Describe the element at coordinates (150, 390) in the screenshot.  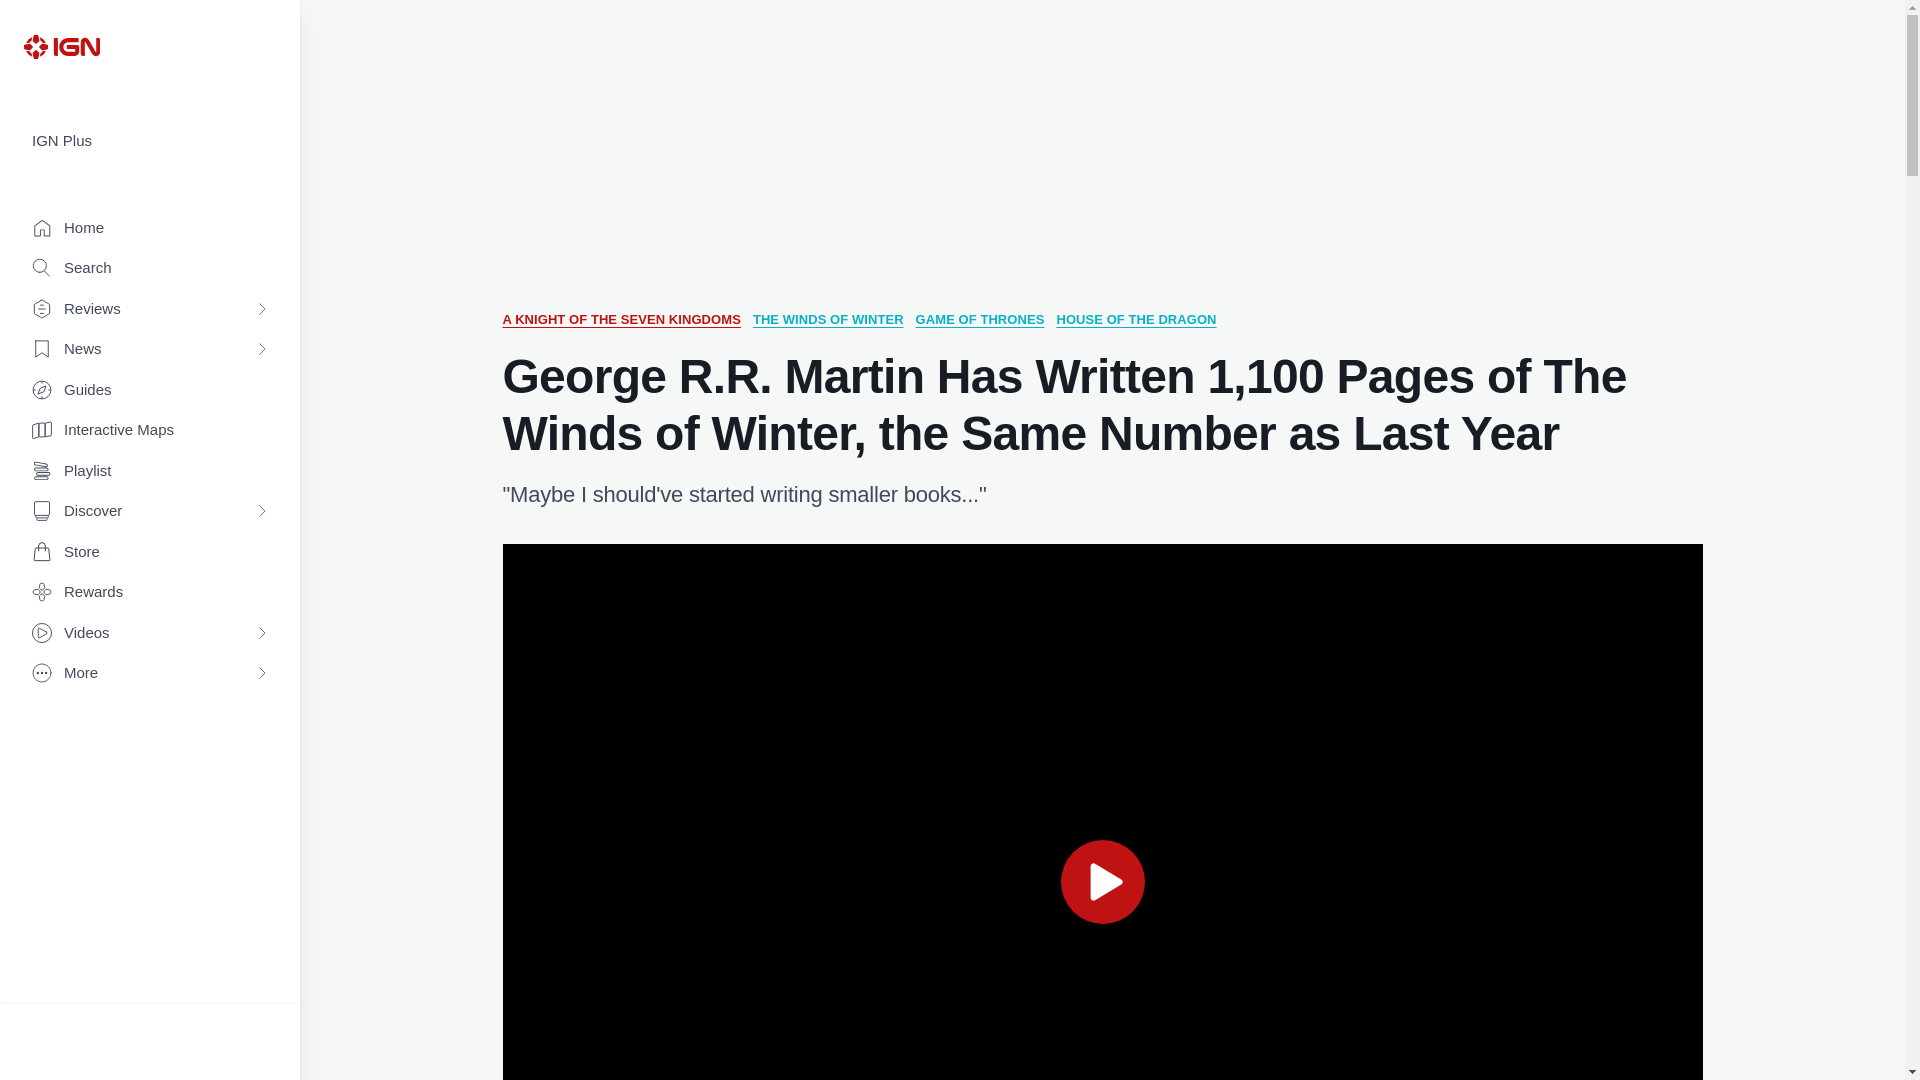
I see `Guides` at that location.